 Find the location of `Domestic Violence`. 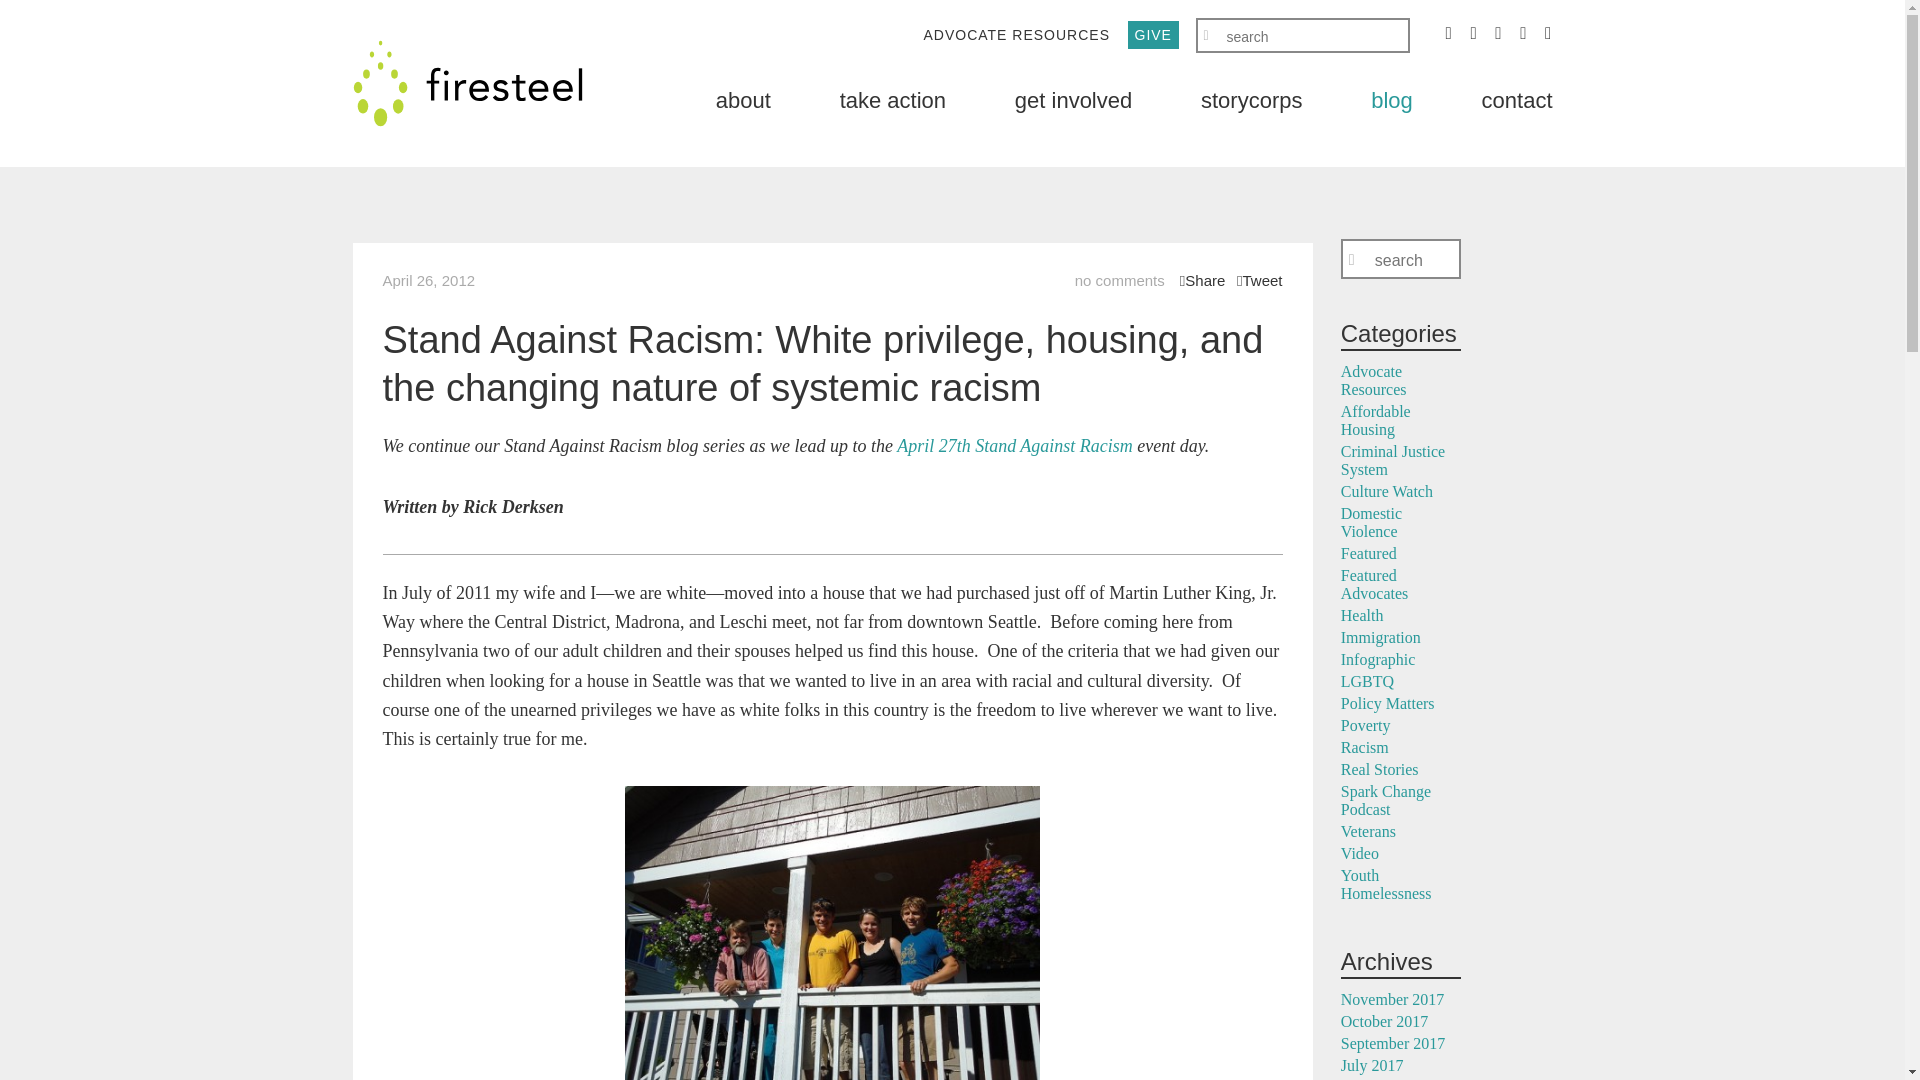

Domestic Violence is located at coordinates (1370, 522).